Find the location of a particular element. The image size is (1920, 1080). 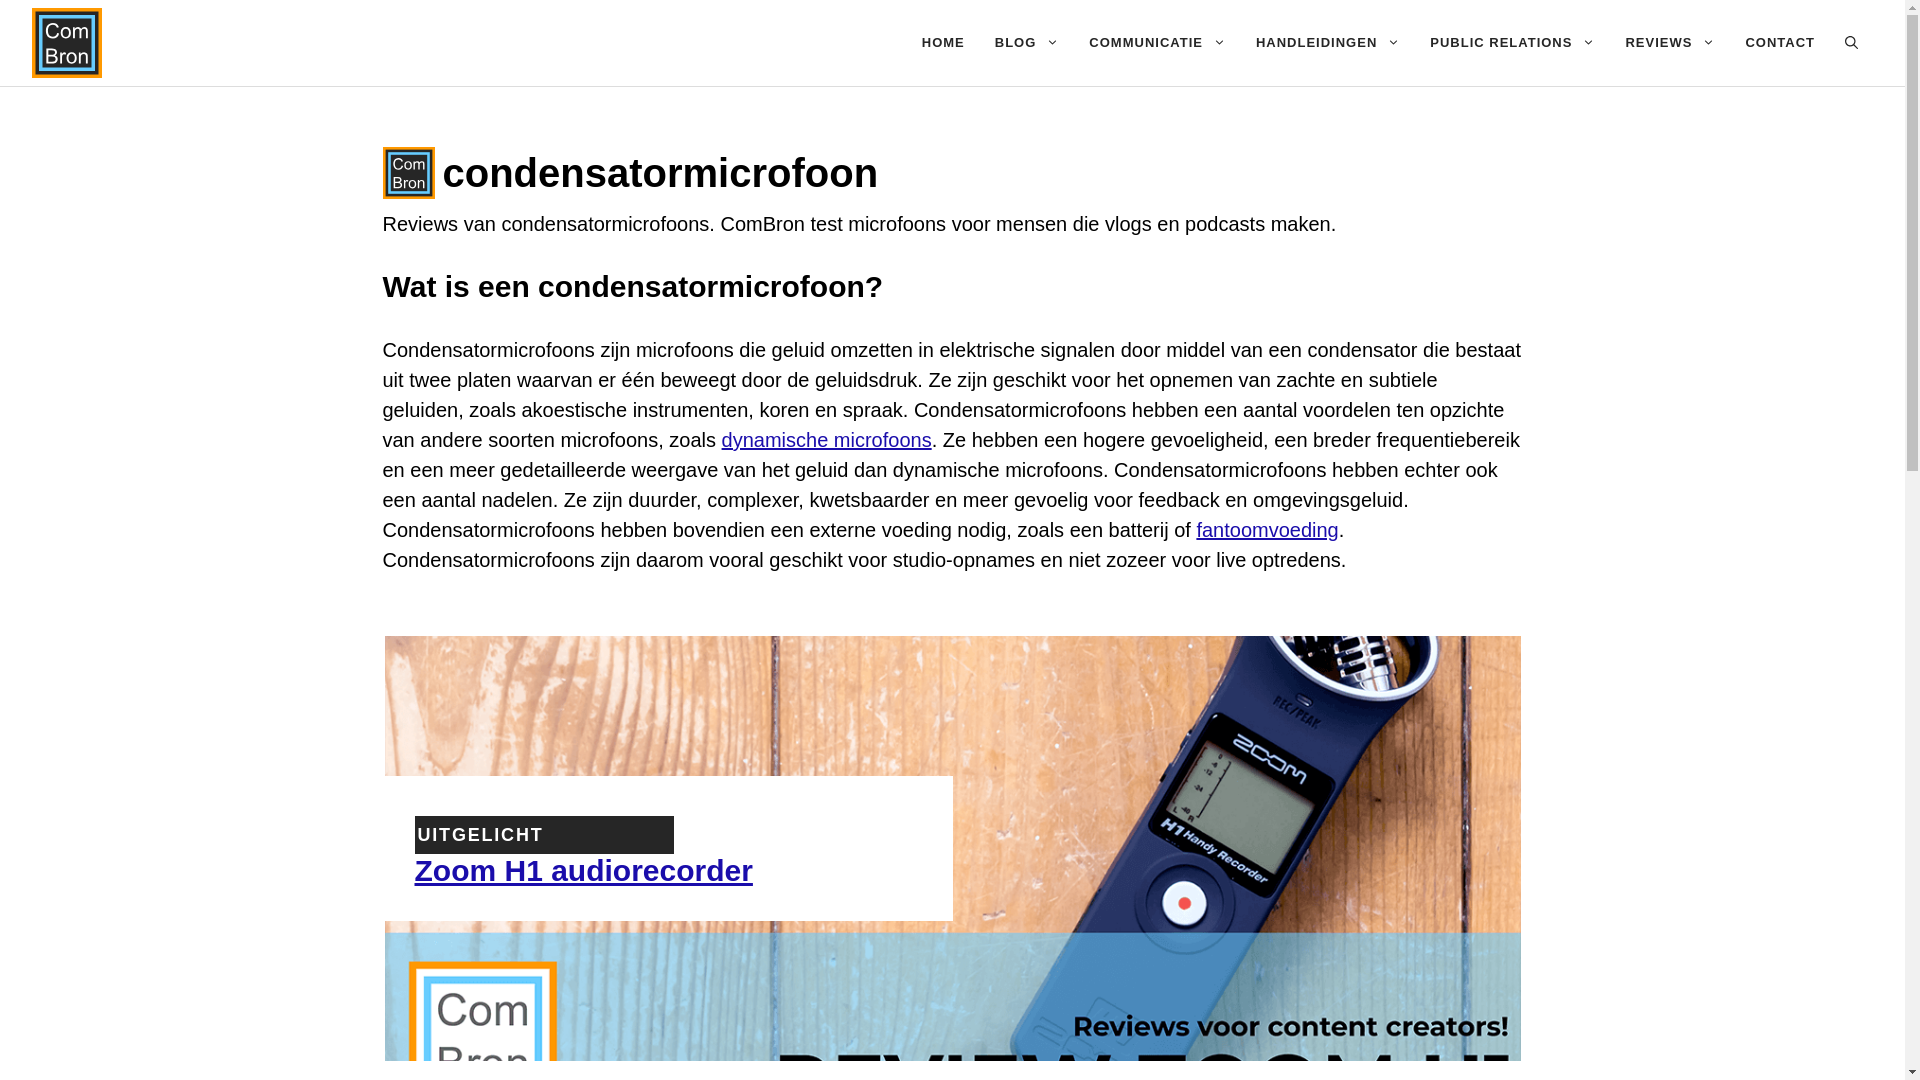

COMMUNICATIE is located at coordinates (1158, 43).